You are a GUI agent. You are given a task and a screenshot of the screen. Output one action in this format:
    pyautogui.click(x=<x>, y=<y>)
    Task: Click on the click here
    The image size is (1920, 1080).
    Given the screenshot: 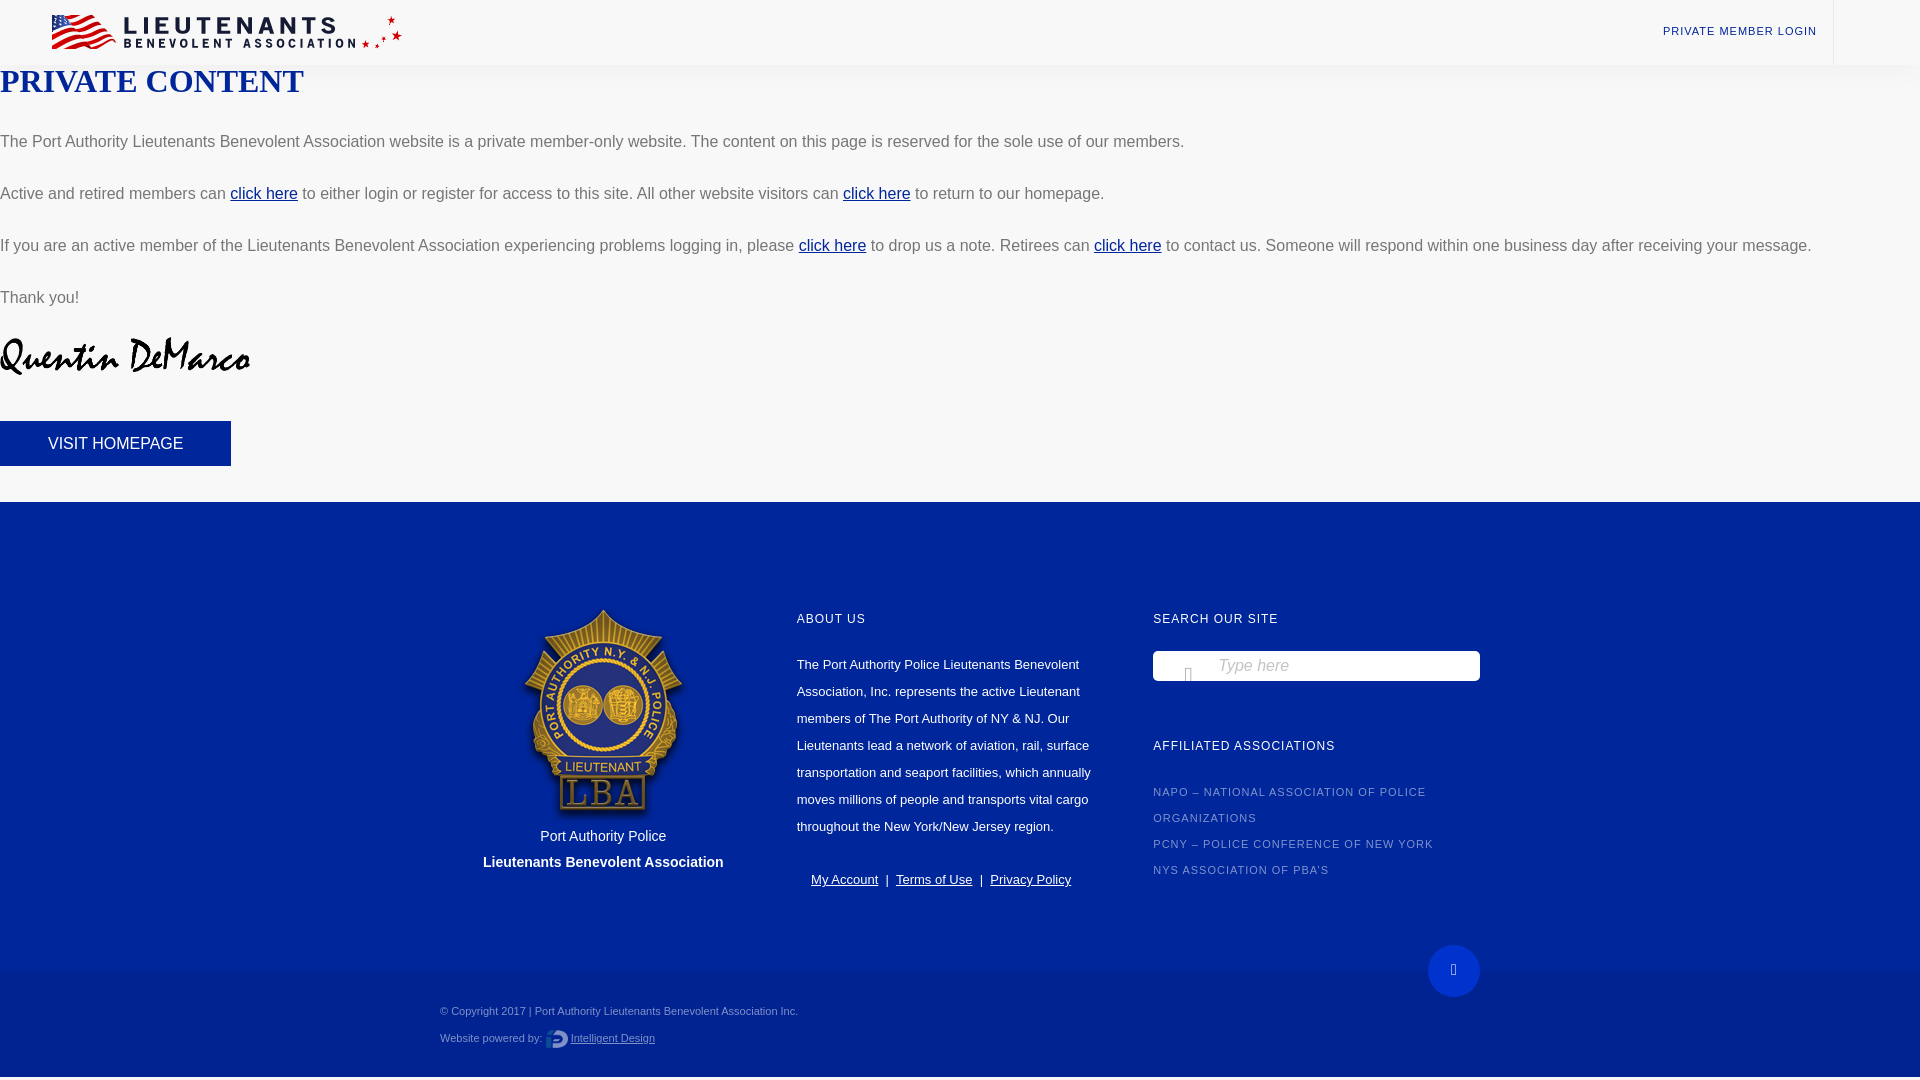 What is the action you would take?
    pyautogui.click(x=264, y=192)
    